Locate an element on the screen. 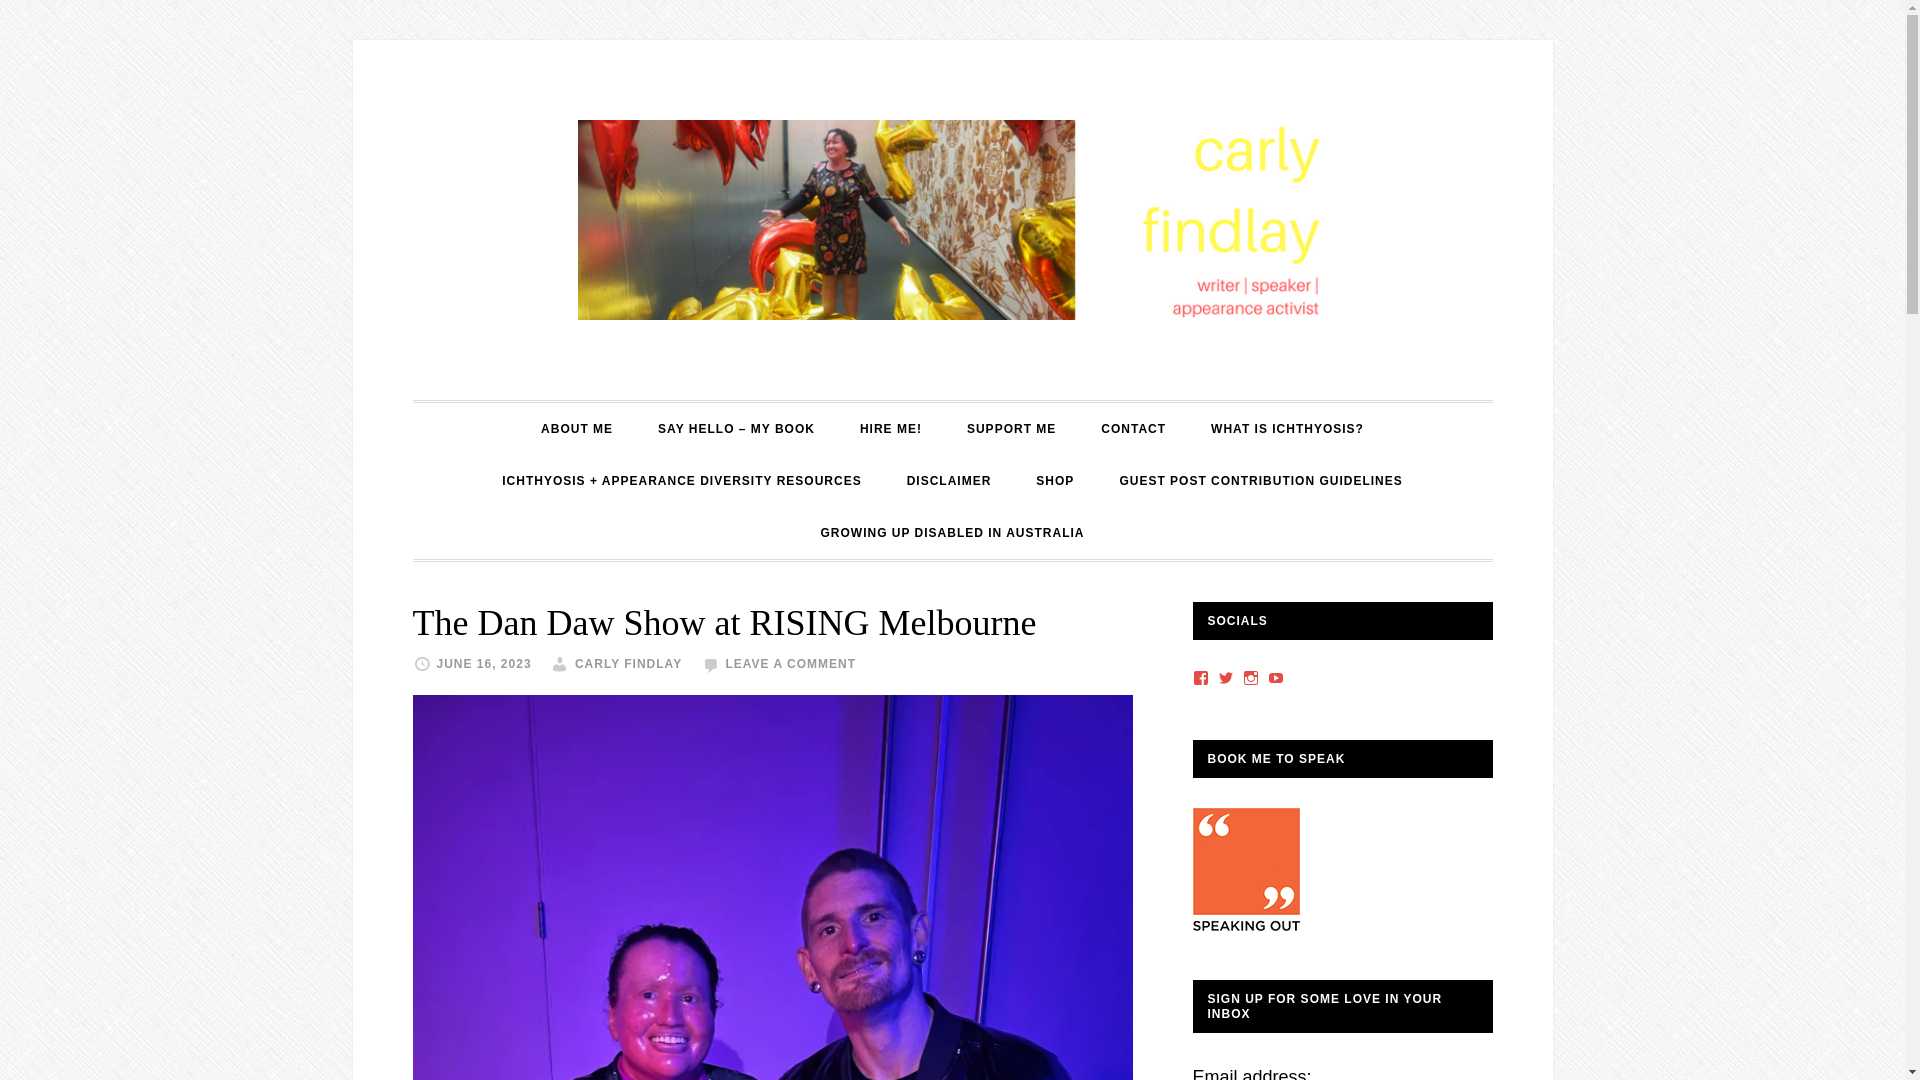 This screenshot has width=1920, height=1080. ABOUT ME is located at coordinates (576, 428).